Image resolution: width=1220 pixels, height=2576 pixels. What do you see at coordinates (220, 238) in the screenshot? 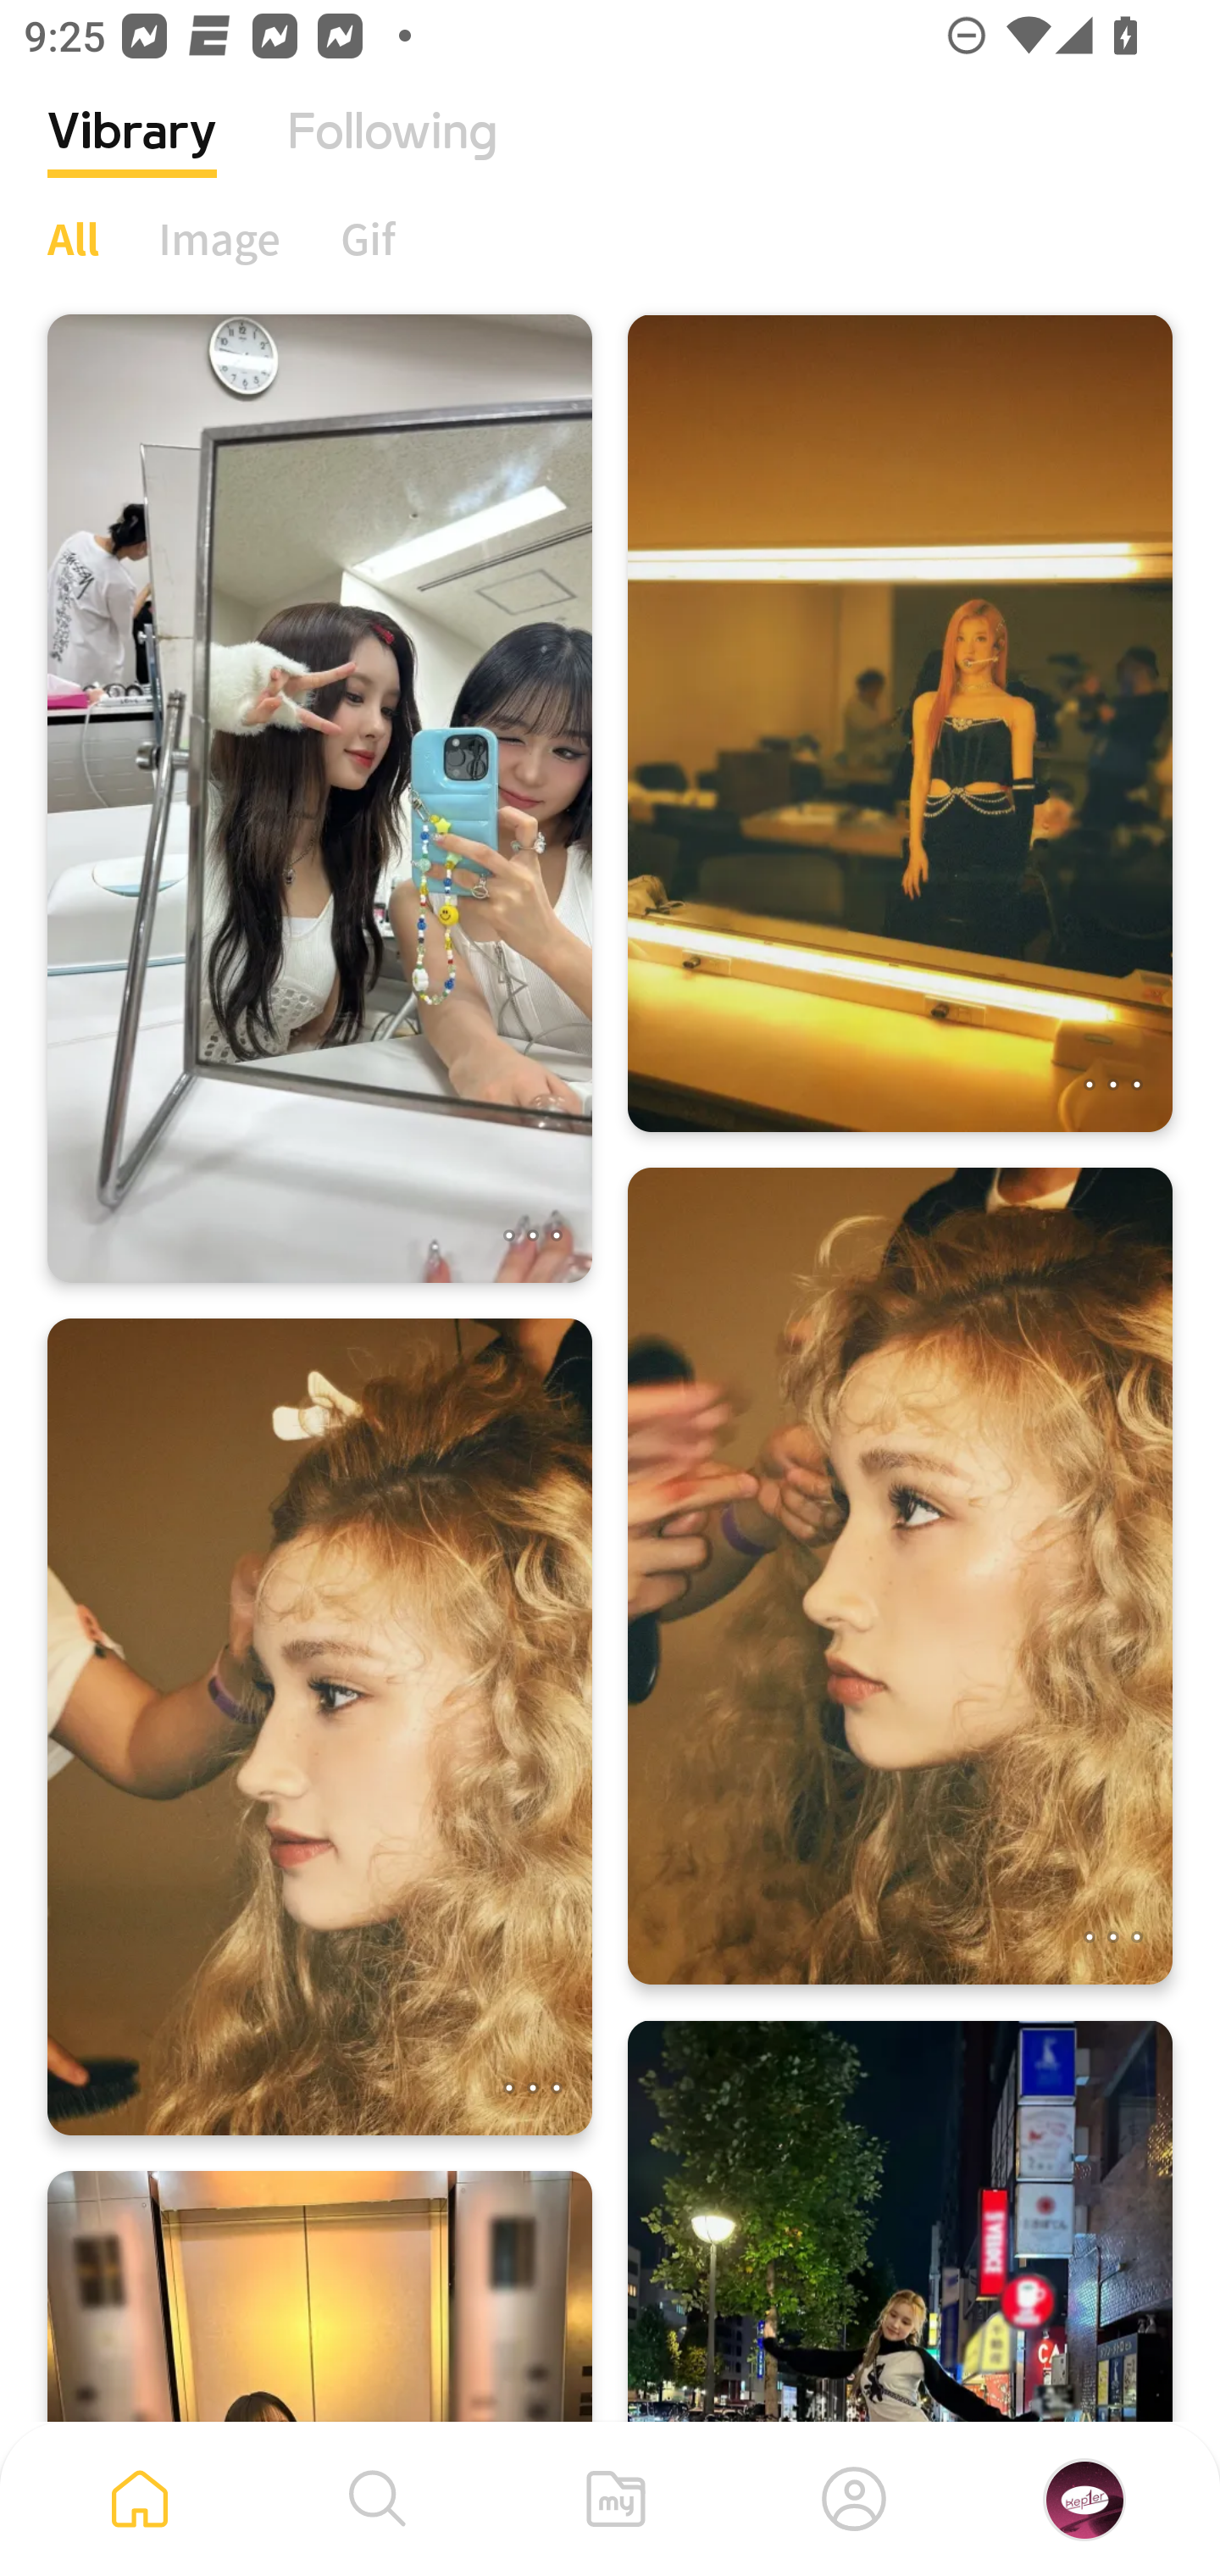
I see `Image` at bounding box center [220, 238].